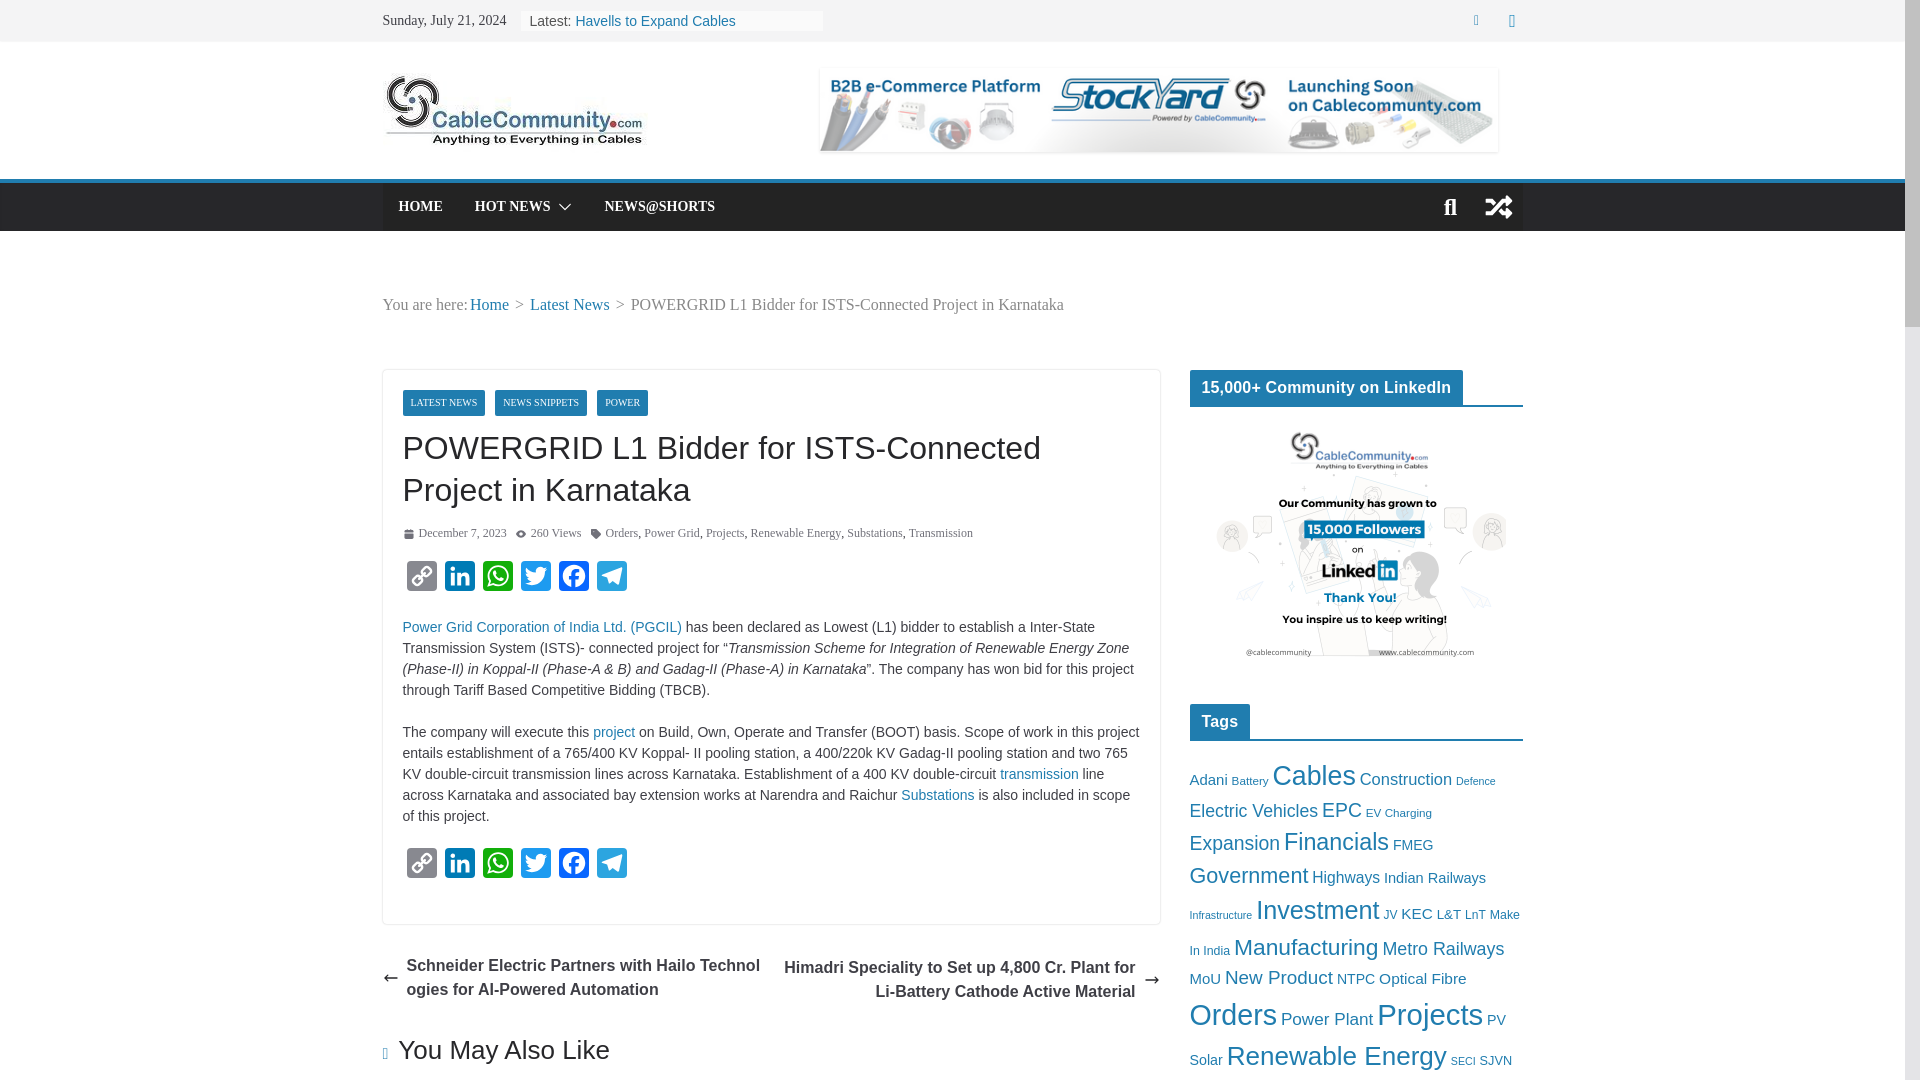  I want to click on Telegram, so click(610, 580).